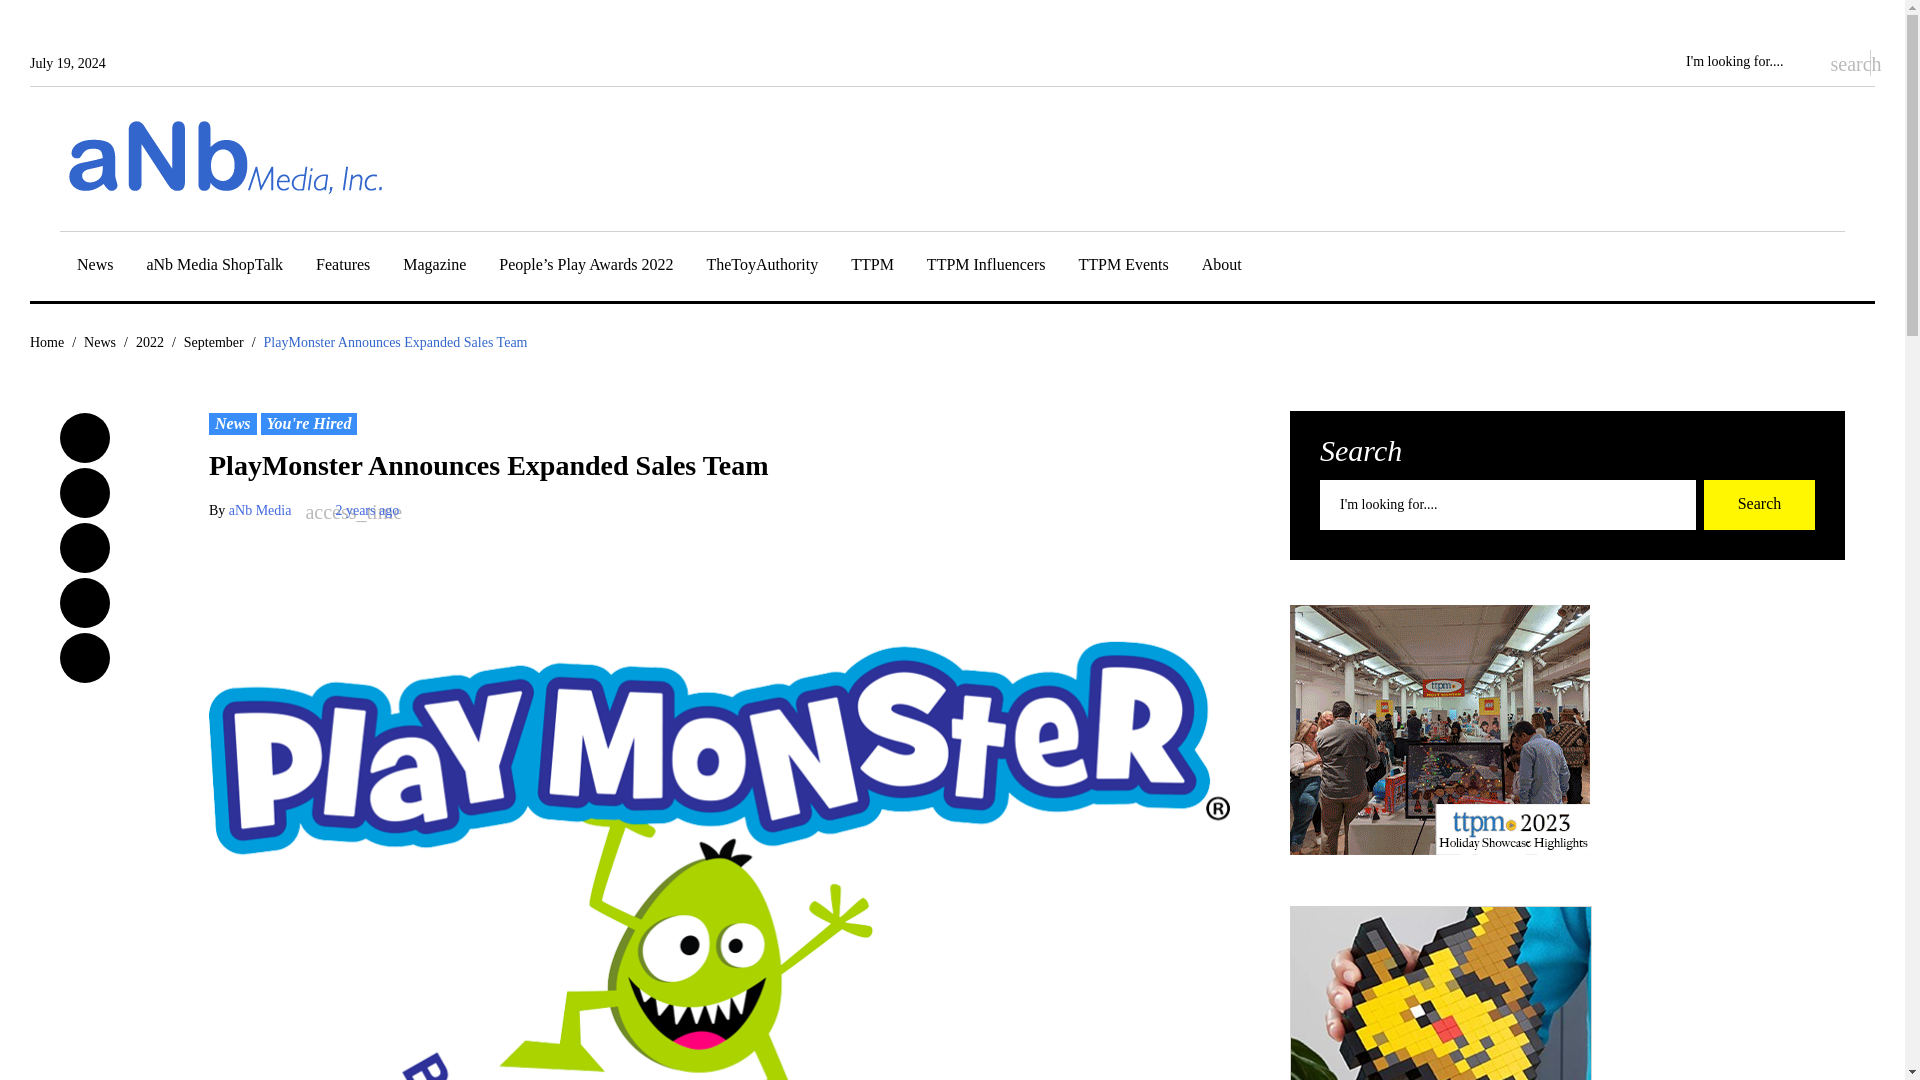 This screenshot has height=1080, width=1920. I want to click on search, so click(1840, 62).